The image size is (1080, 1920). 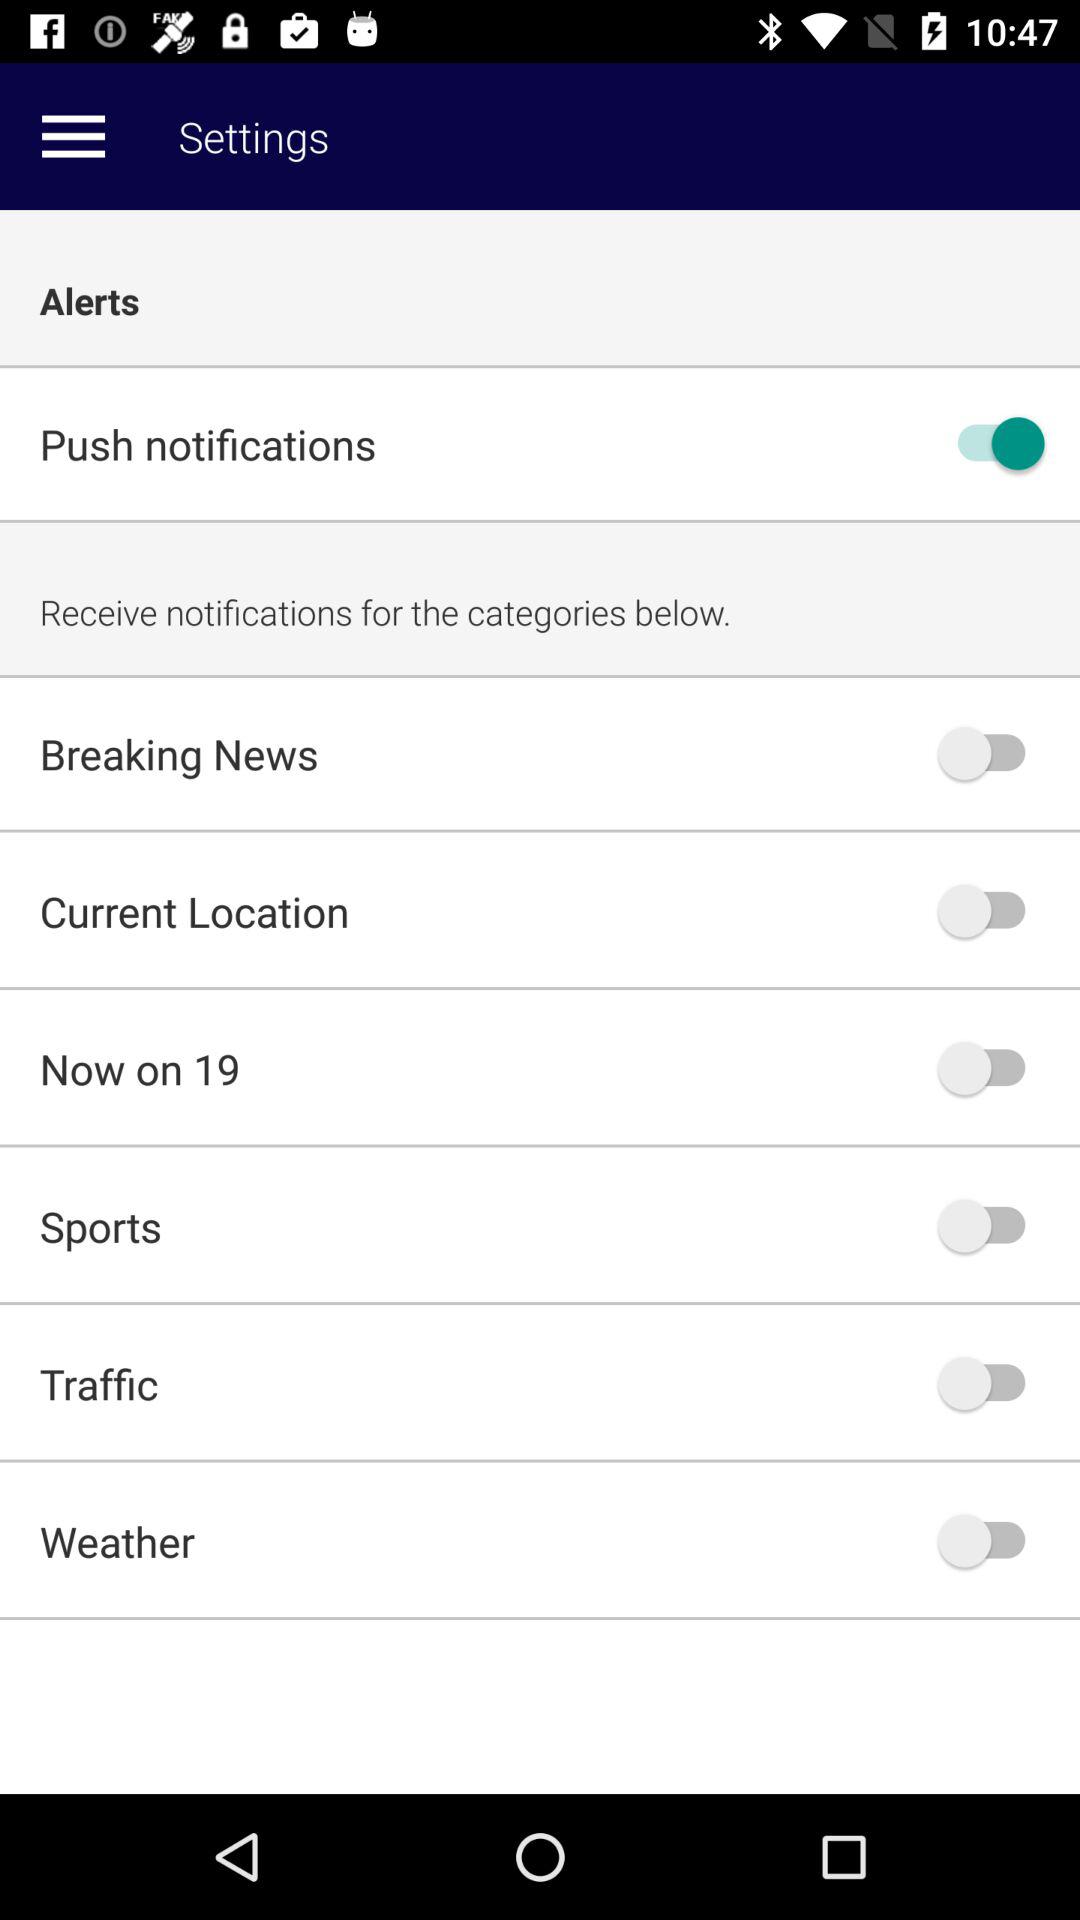 What do you see at coordinates (991, 1068) in the screenshot?
I see `toggle now on 19` at bounding box center [991, 1068].